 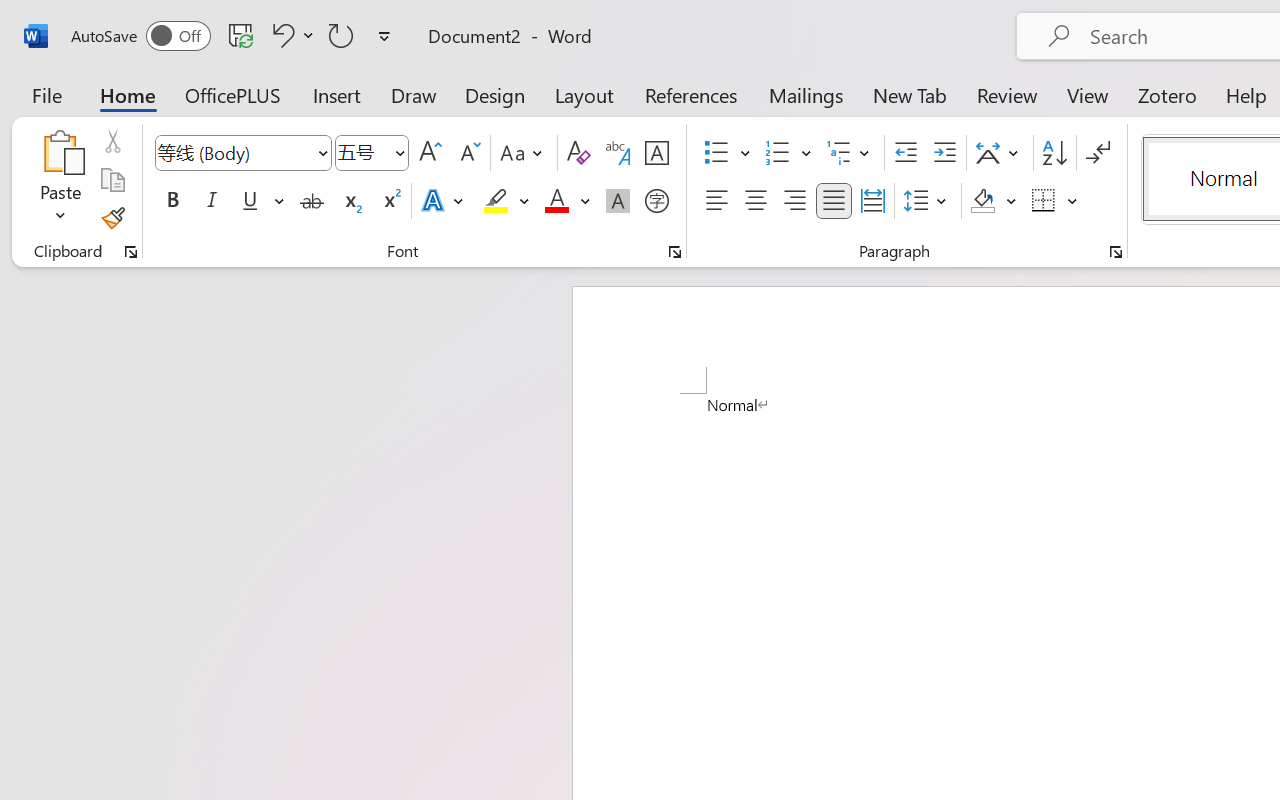 What do you see at coordinates (834, 201) in the screenshot?
I see `Justify` at bounding box center [834, 201].